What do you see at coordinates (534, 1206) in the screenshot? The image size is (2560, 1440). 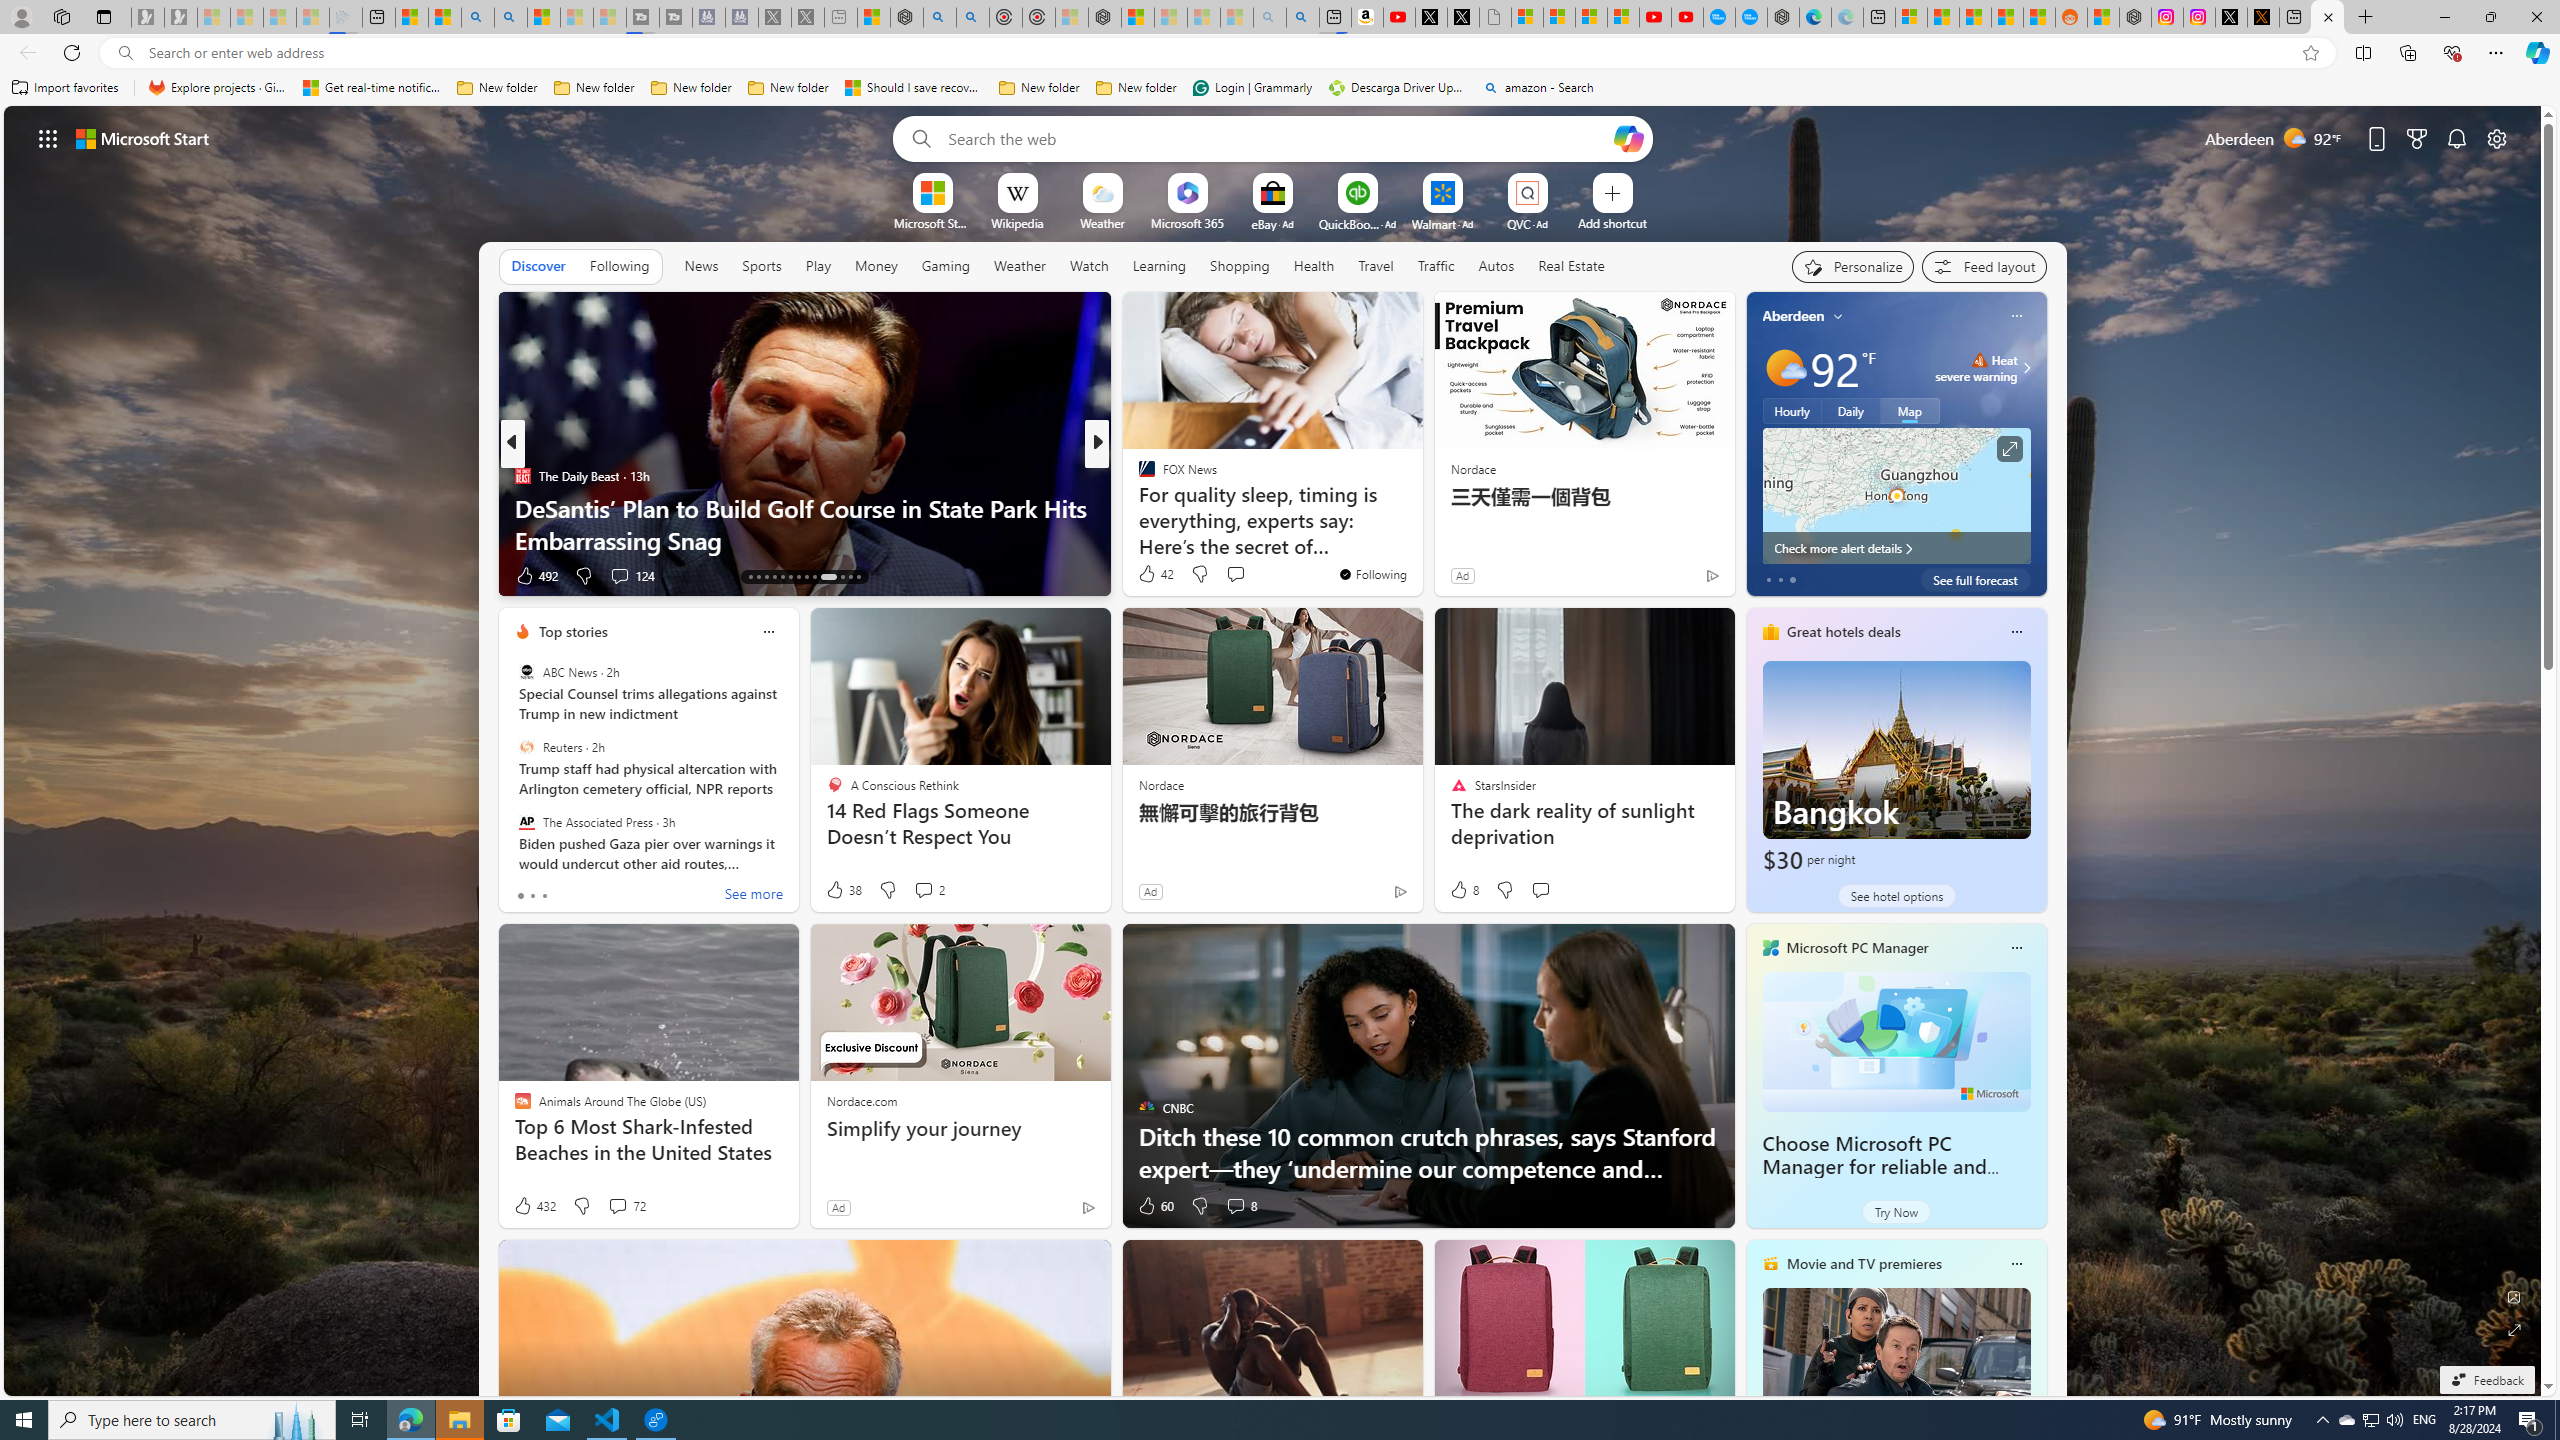 I see `432 Like` at bounding box center [534, 1206].